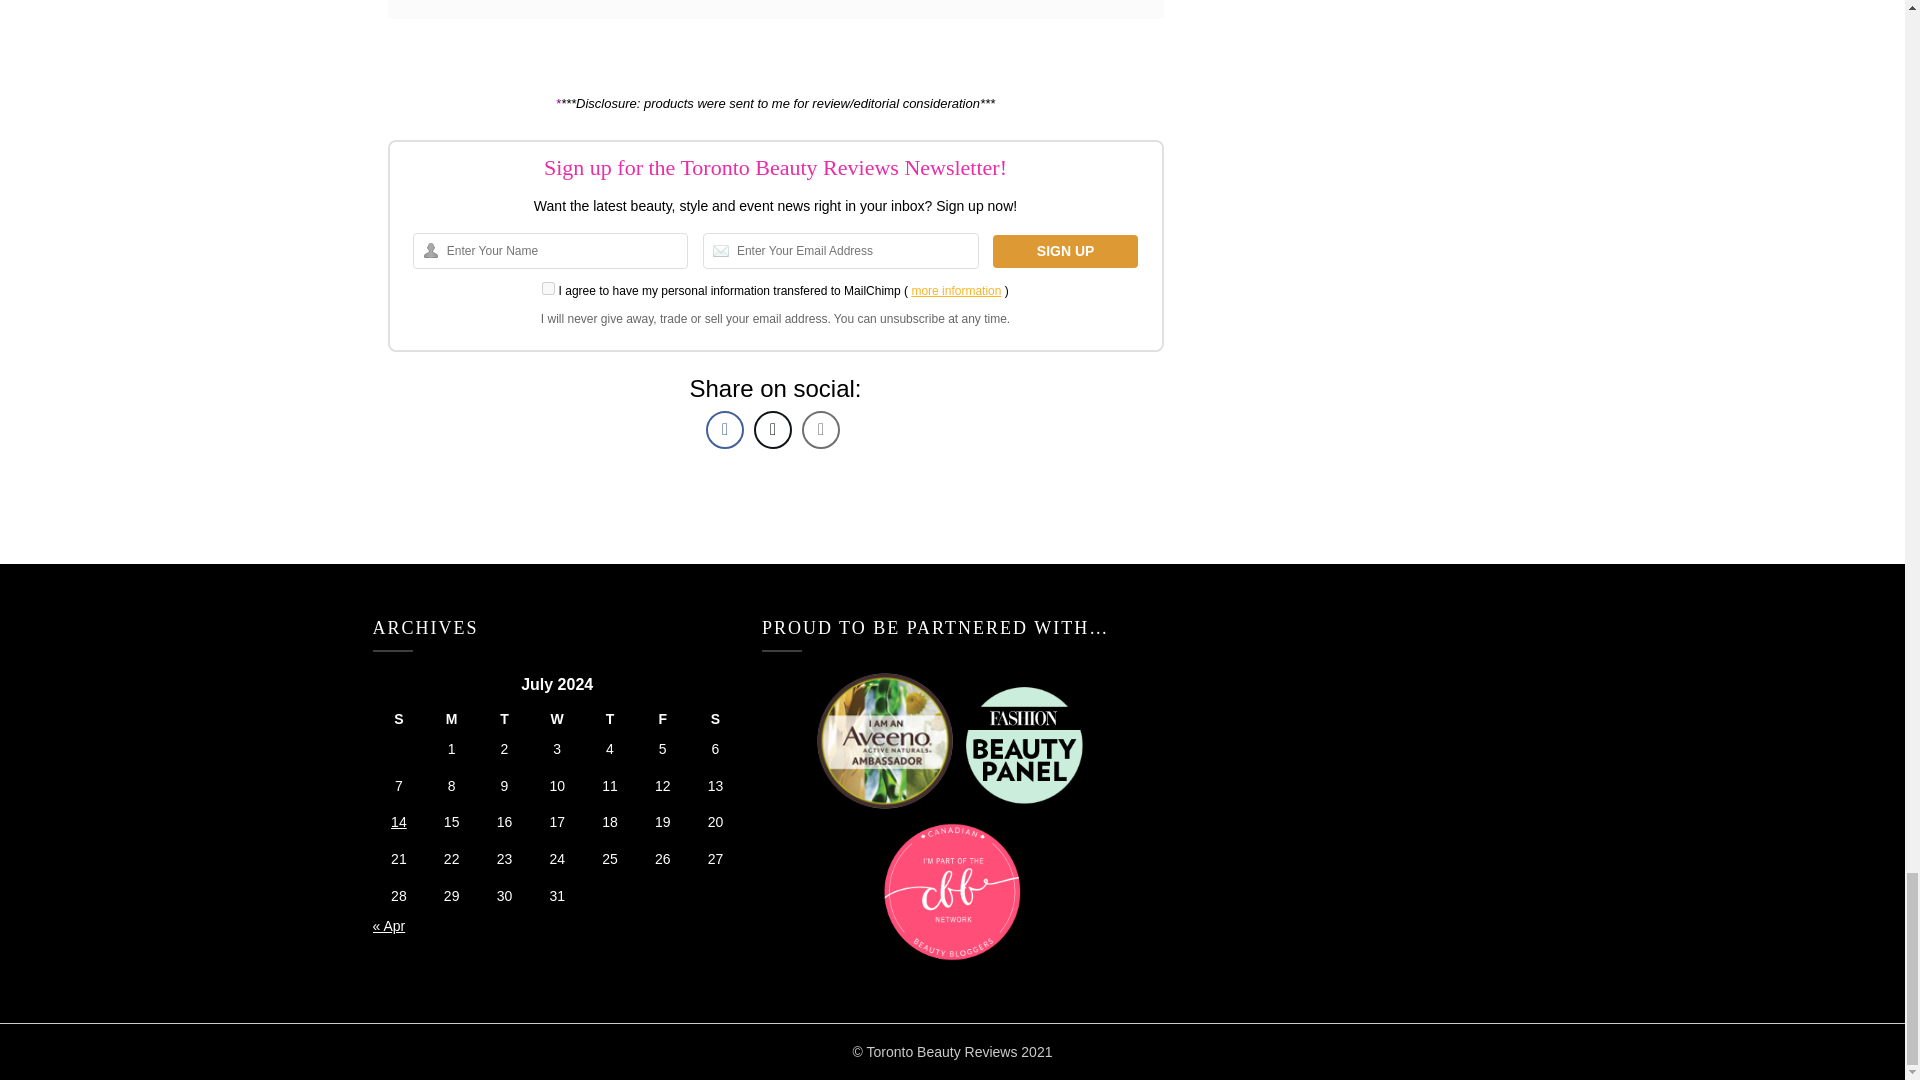 The image size is (1920, 1080). What do you see at coordinates (610, 720) in the screenshot?
I see `Thursday` at bounding box center [610, 720].